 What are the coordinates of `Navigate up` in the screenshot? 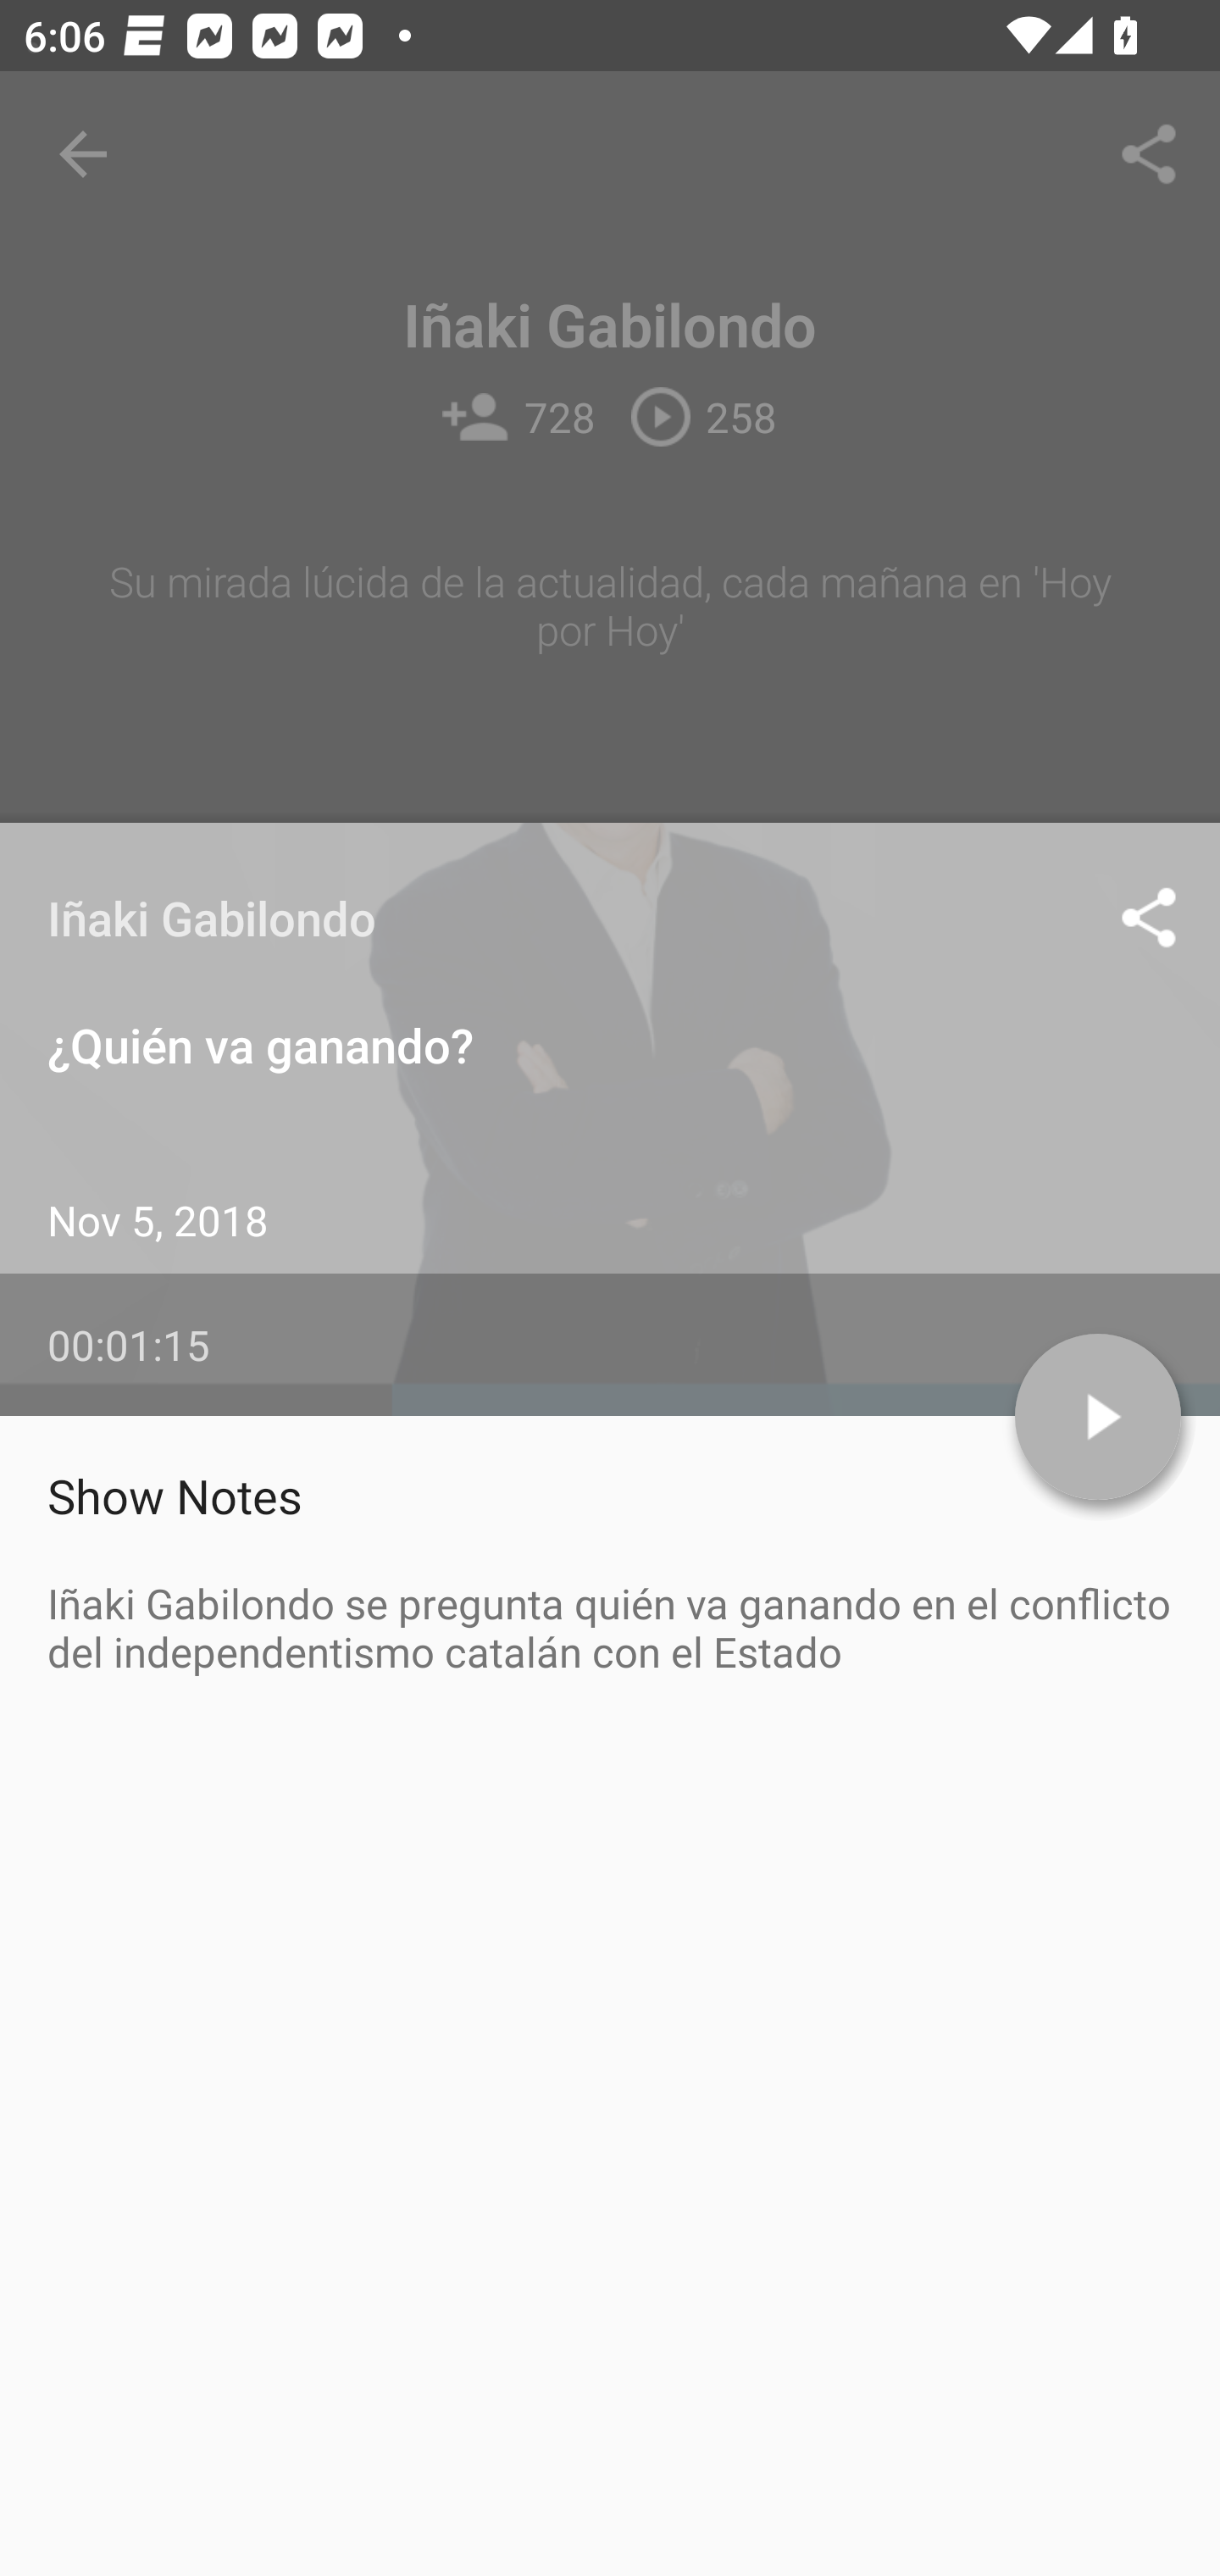 It's located at (83, 154).